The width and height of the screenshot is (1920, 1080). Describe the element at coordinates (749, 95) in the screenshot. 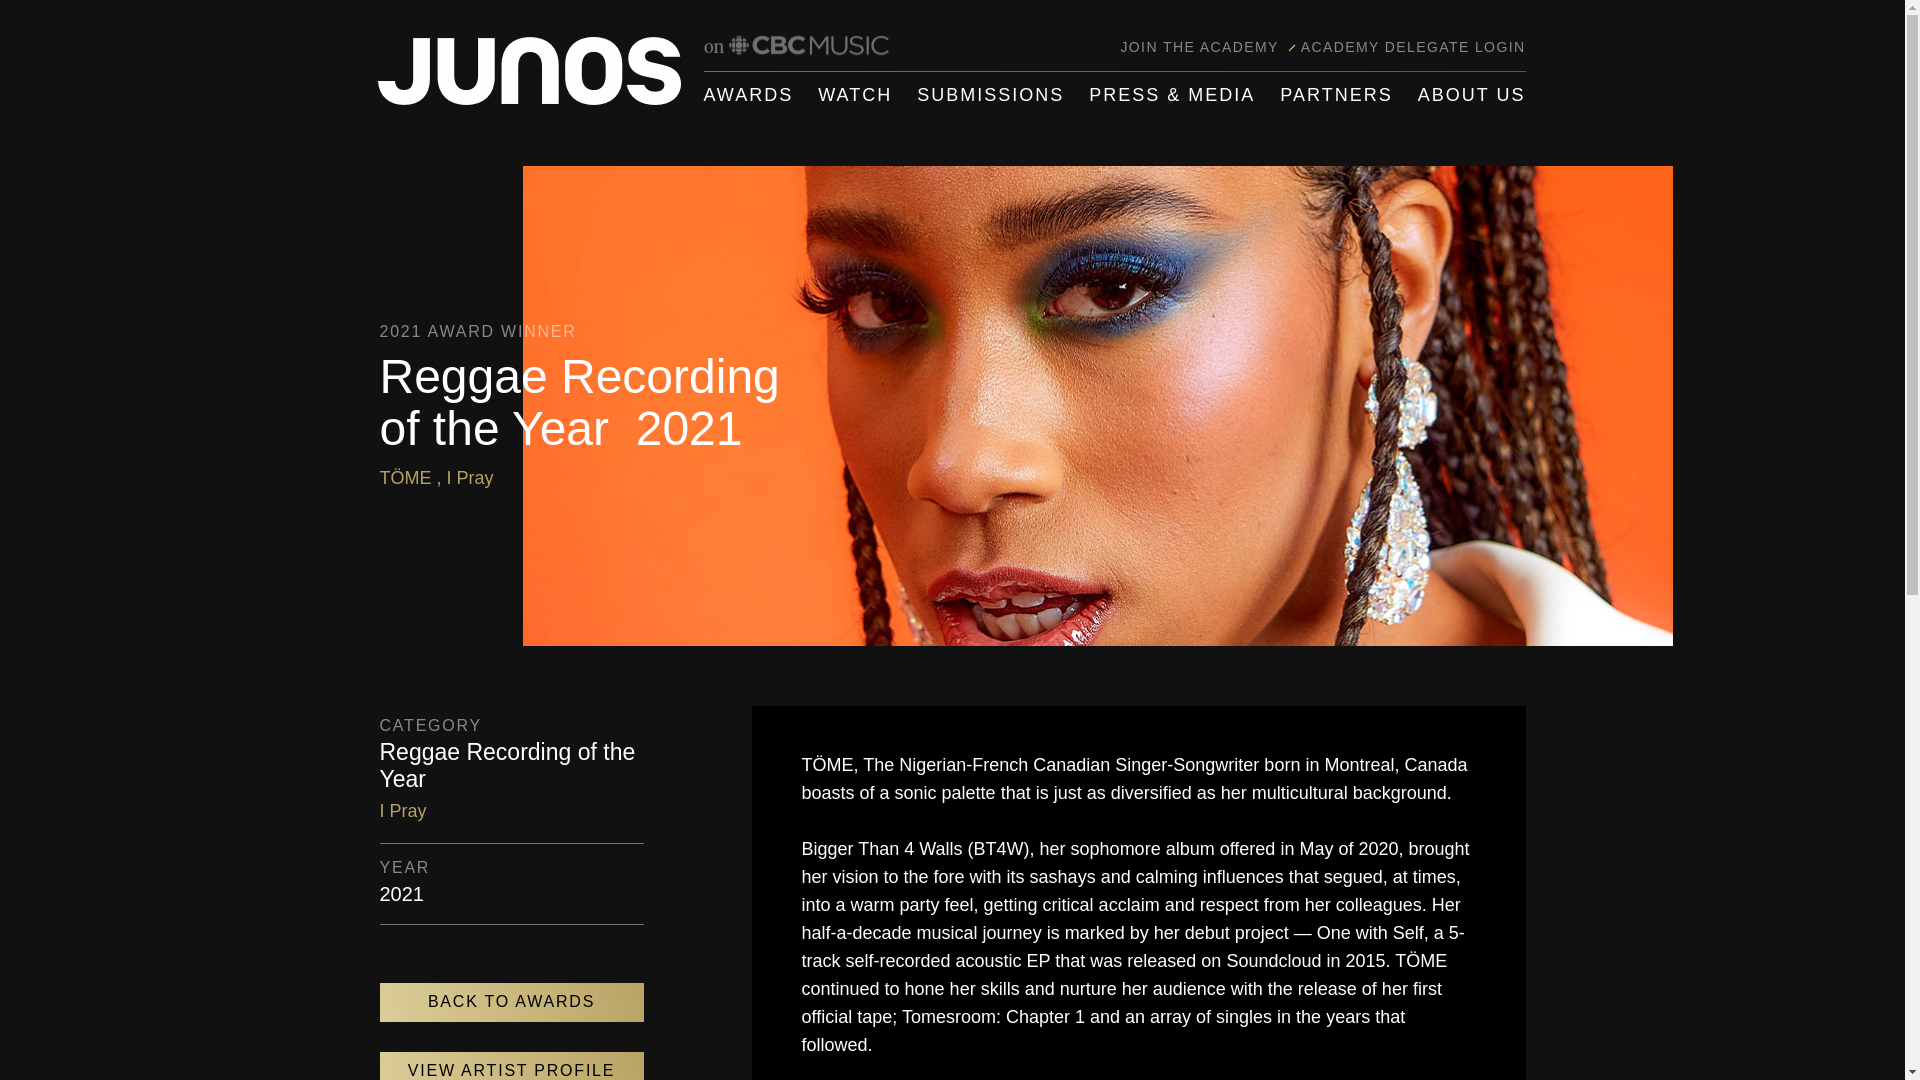

I see `AWARDS` at that location.